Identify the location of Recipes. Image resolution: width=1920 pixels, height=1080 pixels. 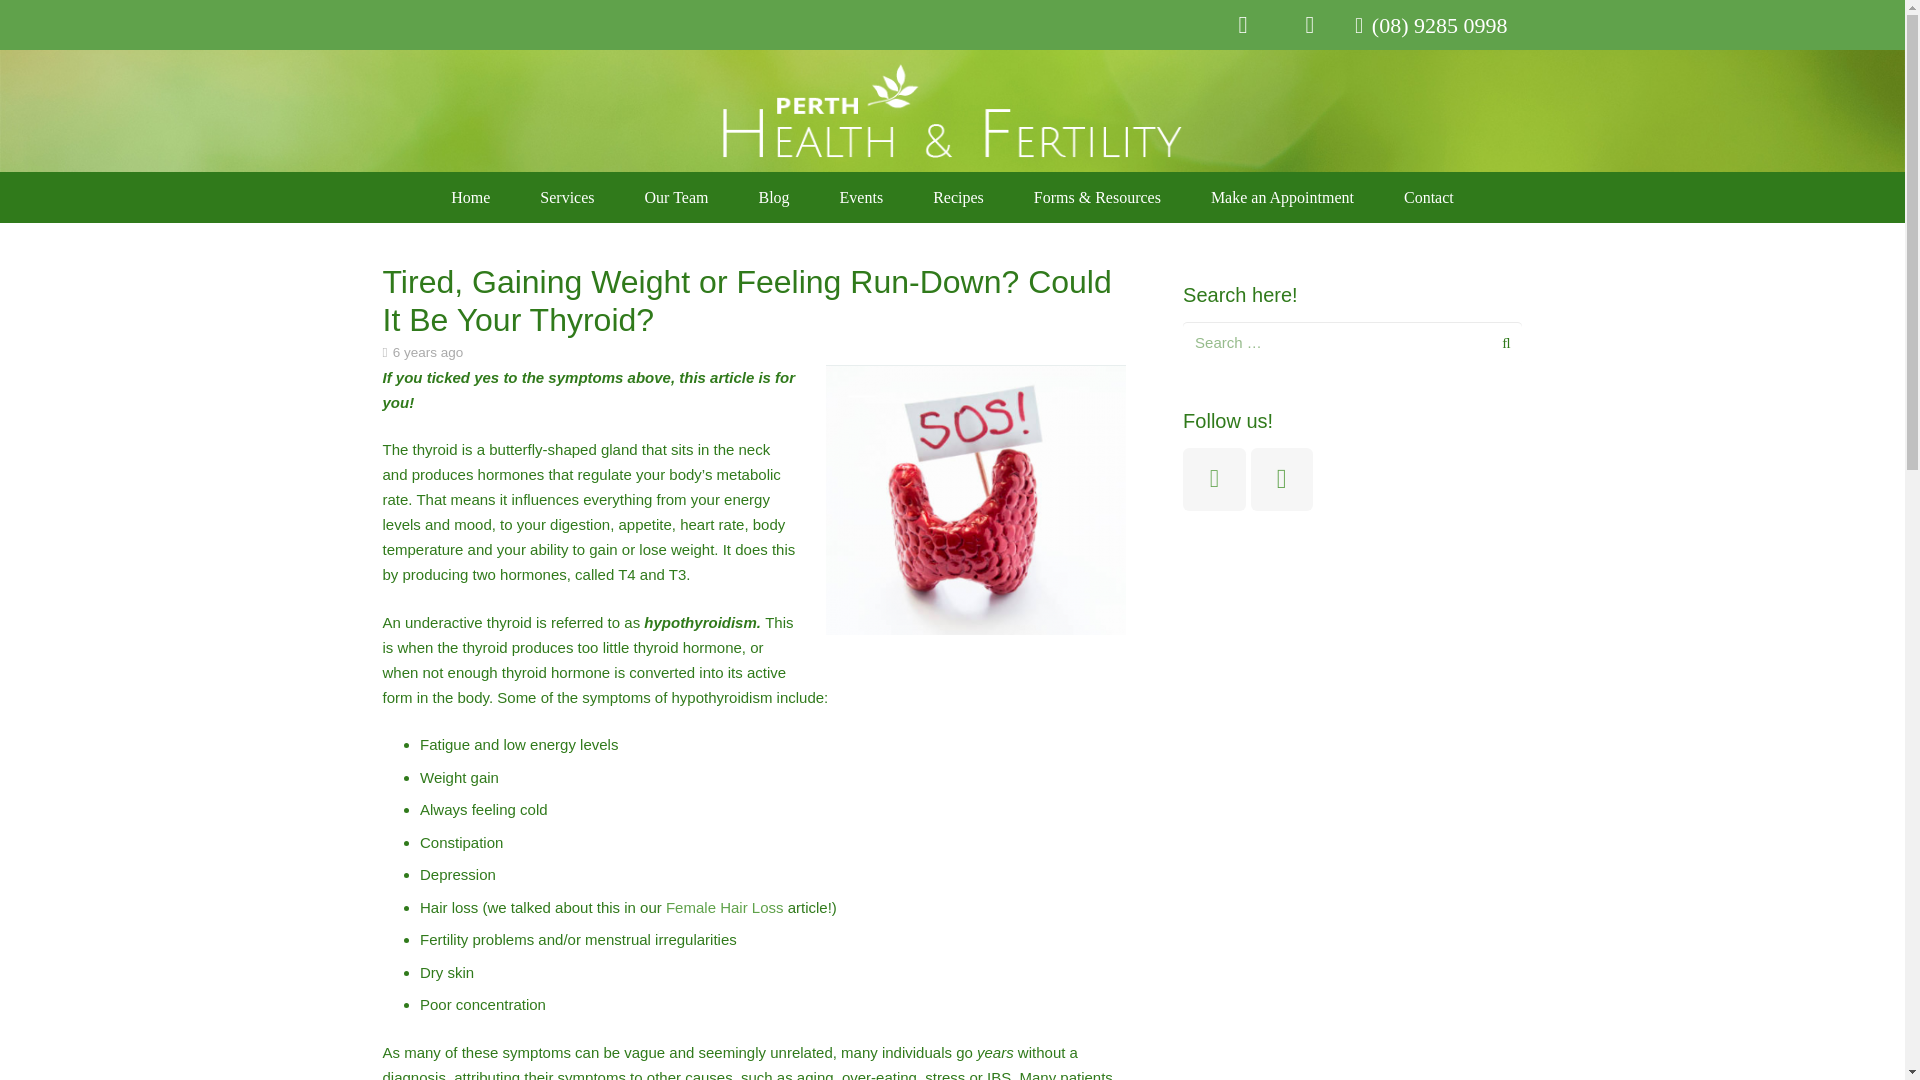
(958, 196).